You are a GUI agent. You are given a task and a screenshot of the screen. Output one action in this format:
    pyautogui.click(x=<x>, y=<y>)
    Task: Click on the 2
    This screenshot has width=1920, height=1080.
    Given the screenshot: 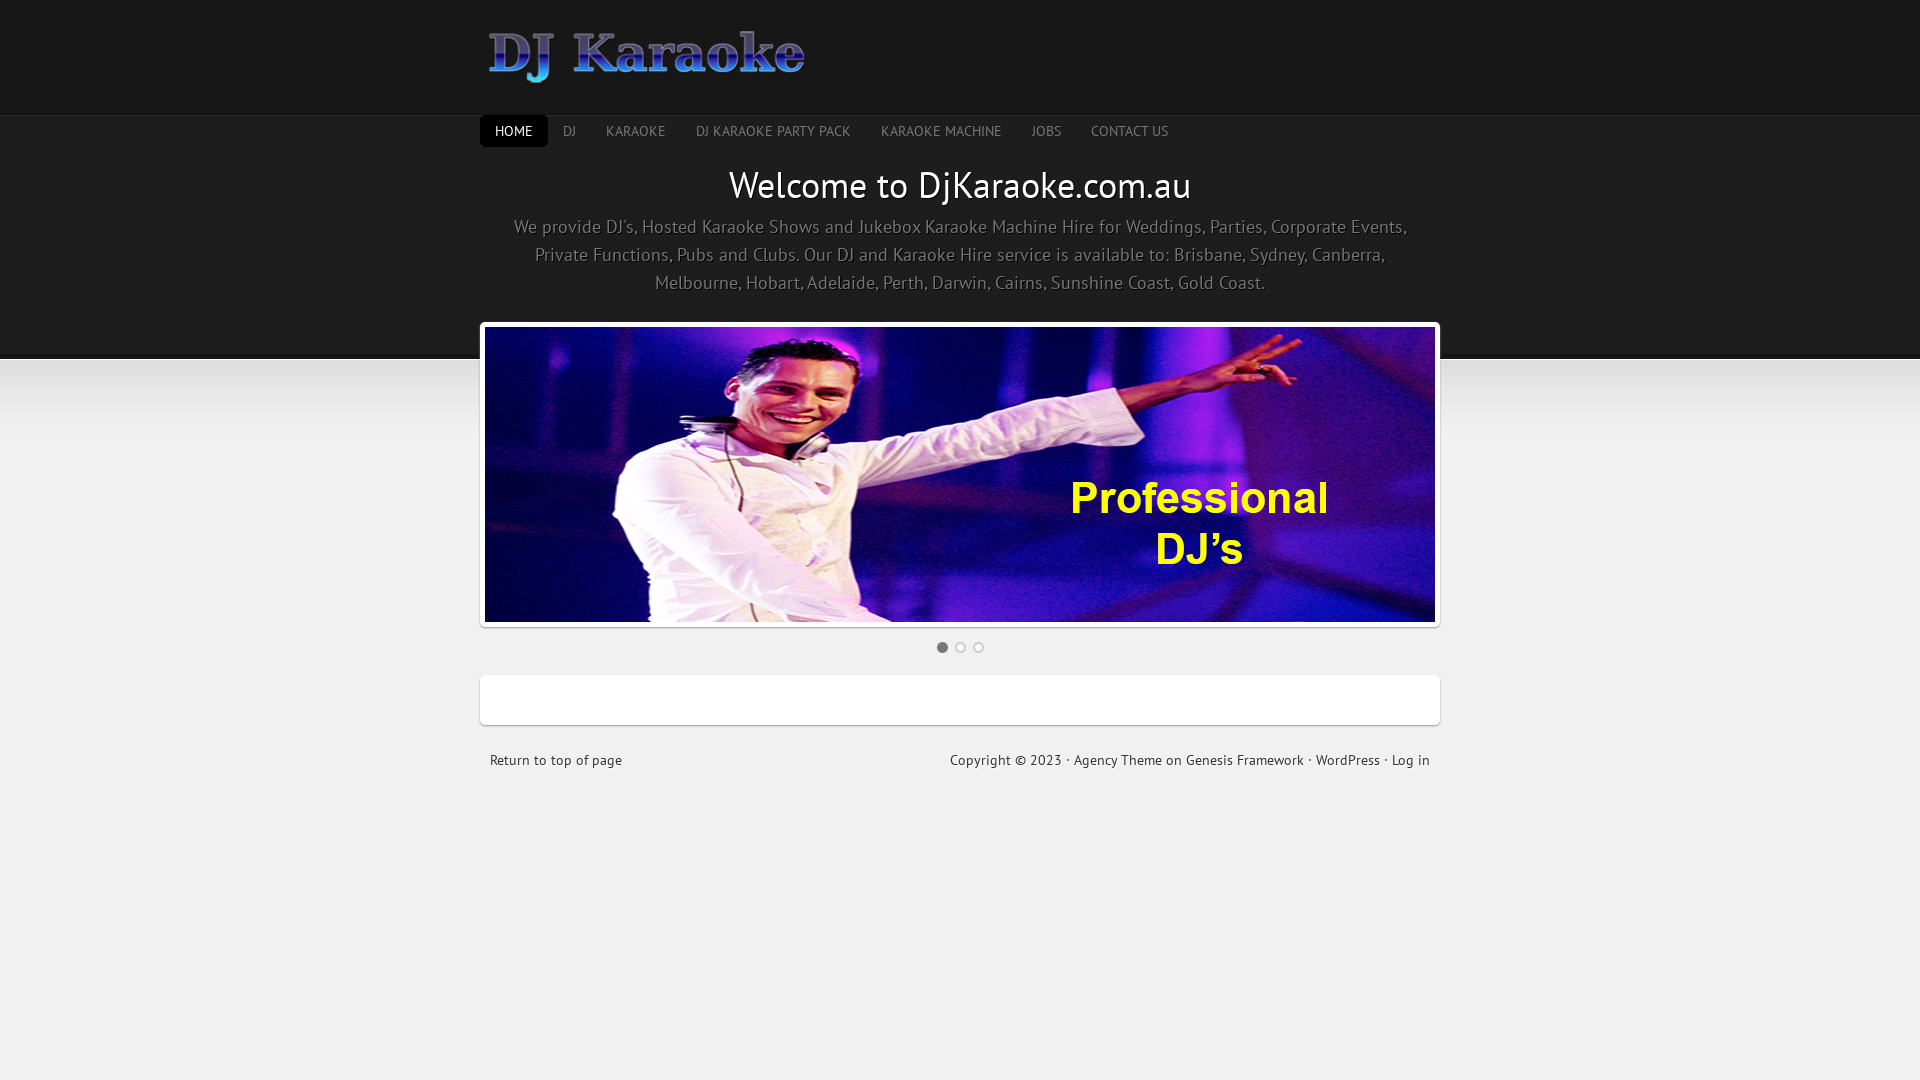 What is the action you would take?
    pyautogui.click(x=960, y=648)
    